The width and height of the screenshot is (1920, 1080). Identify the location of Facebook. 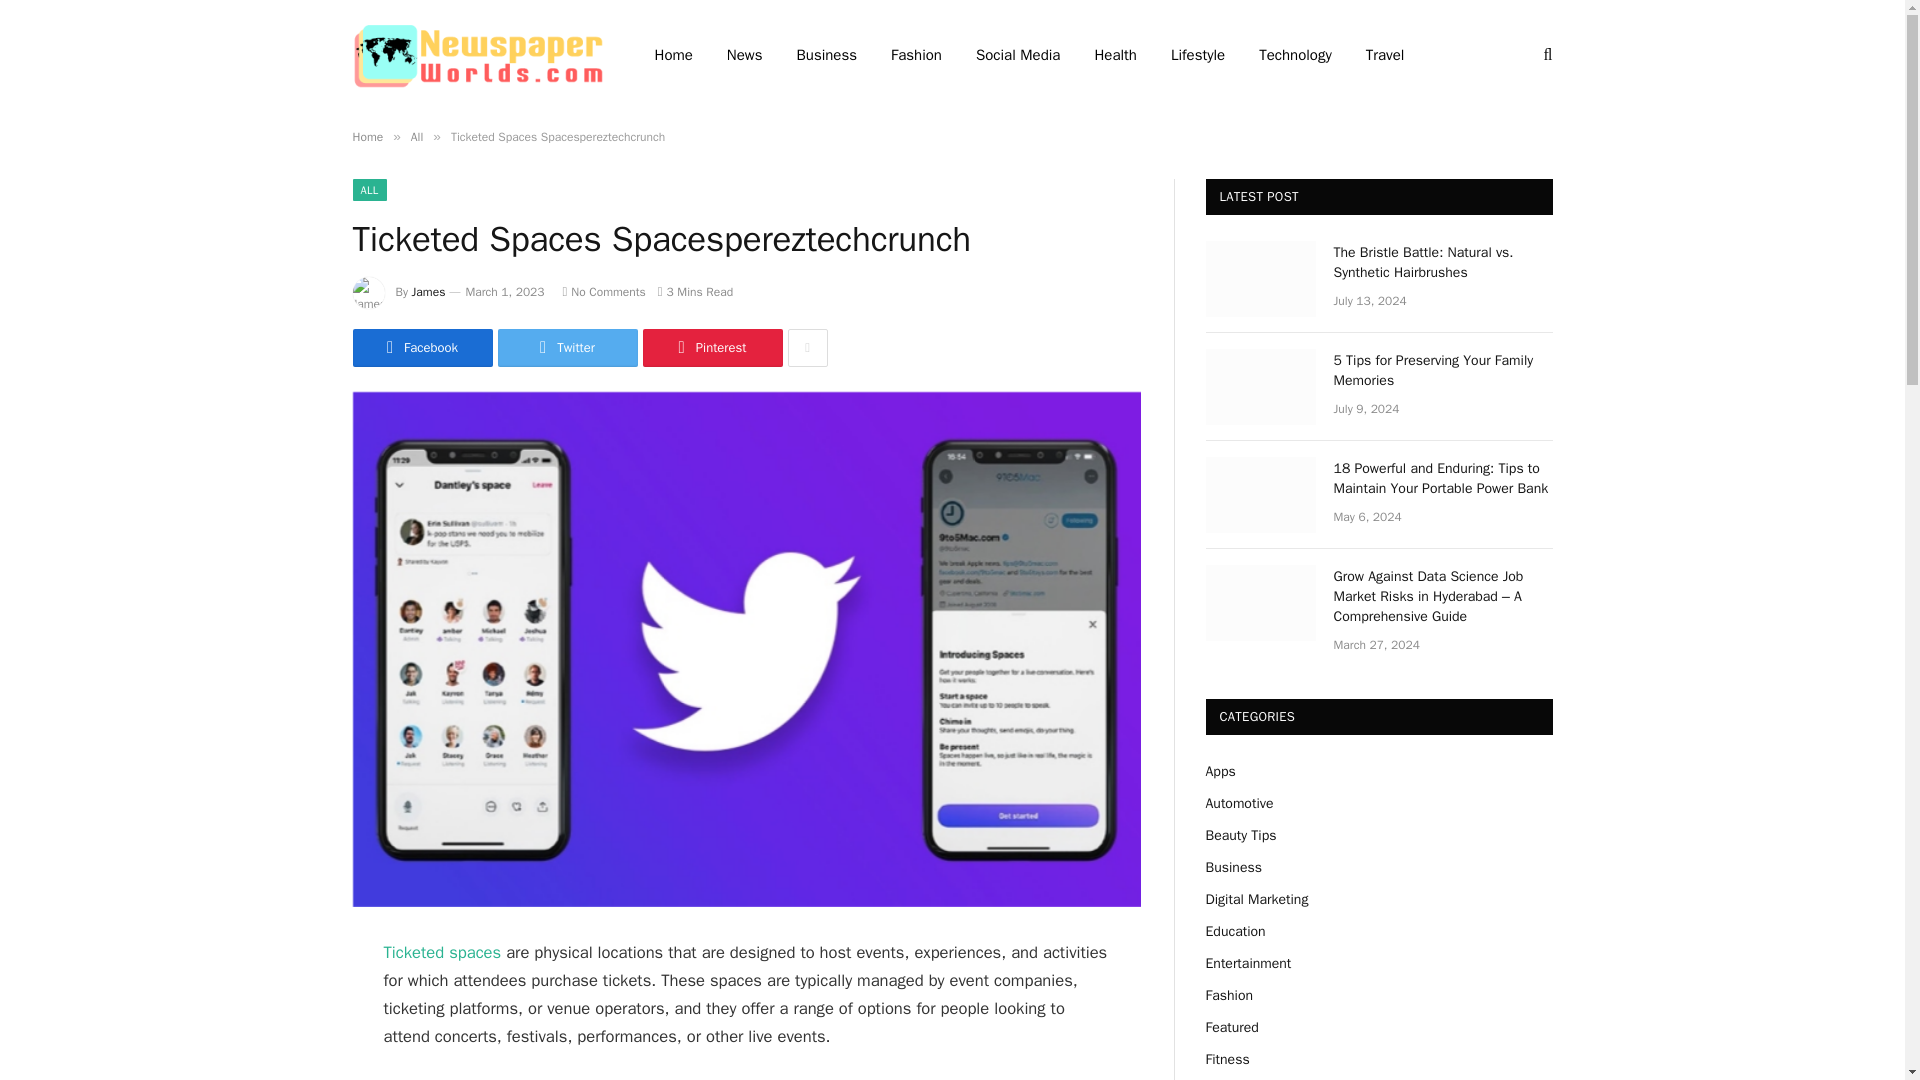
(421, 348).